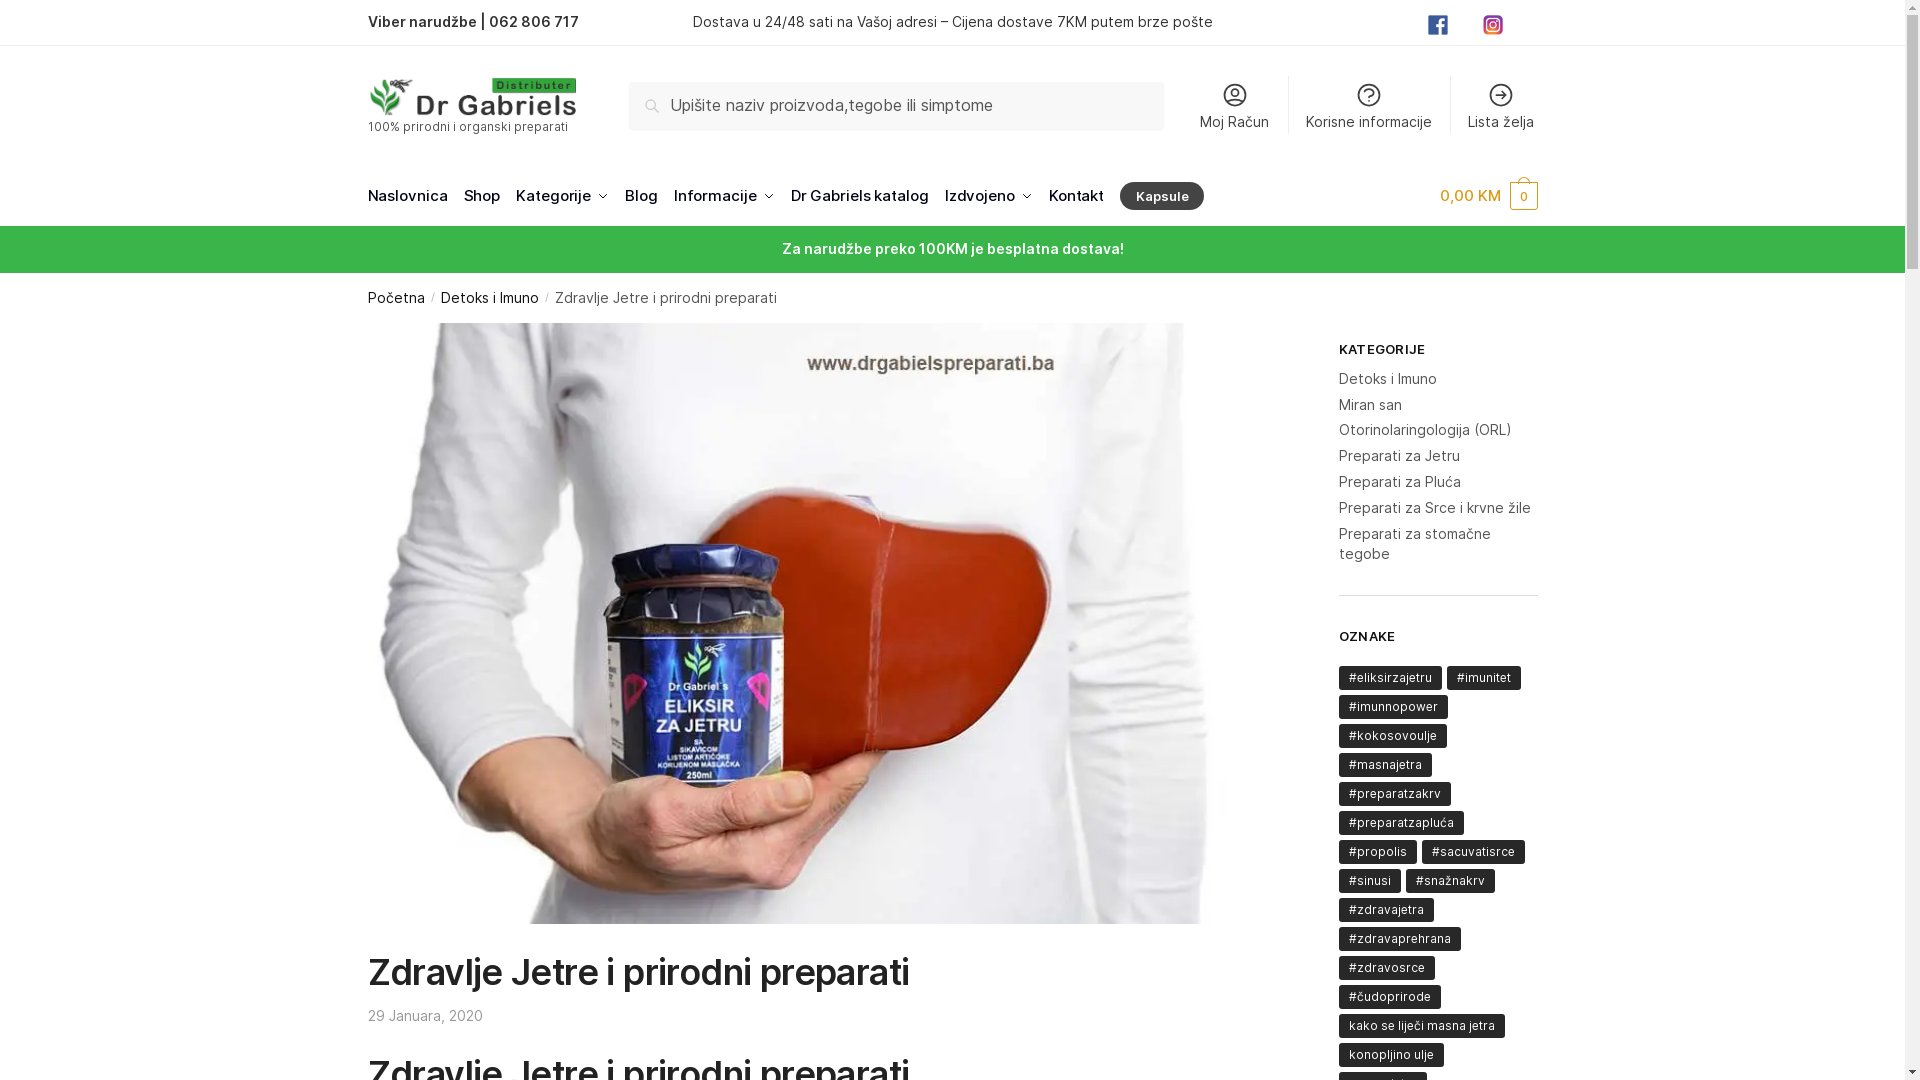 Image resolution: width=1920 pixels, height=1080 pixels. Describe the element at coordinates (1393, 736) in the screenshot. I see `#kokosovoulje` at that location.